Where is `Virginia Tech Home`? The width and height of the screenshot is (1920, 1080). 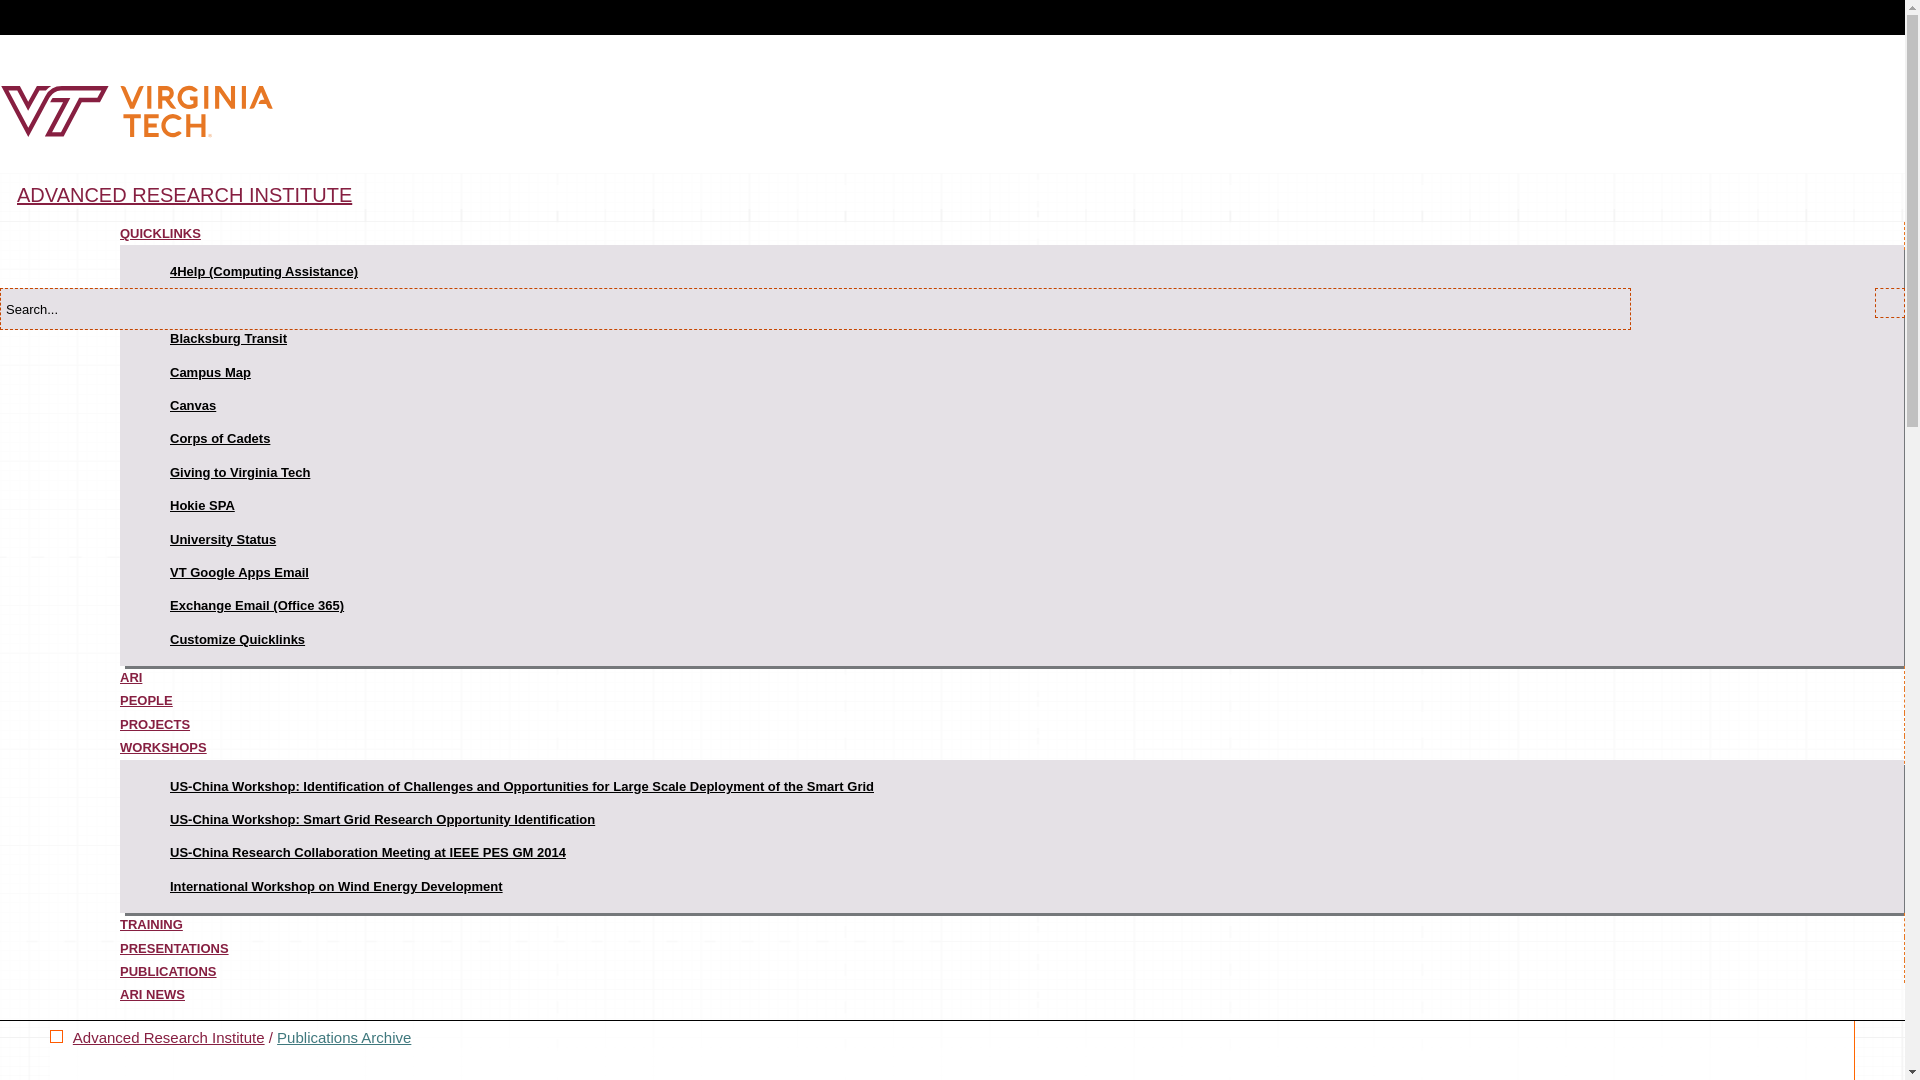
Virginia Tech Home is located at coordinates (137, 133).